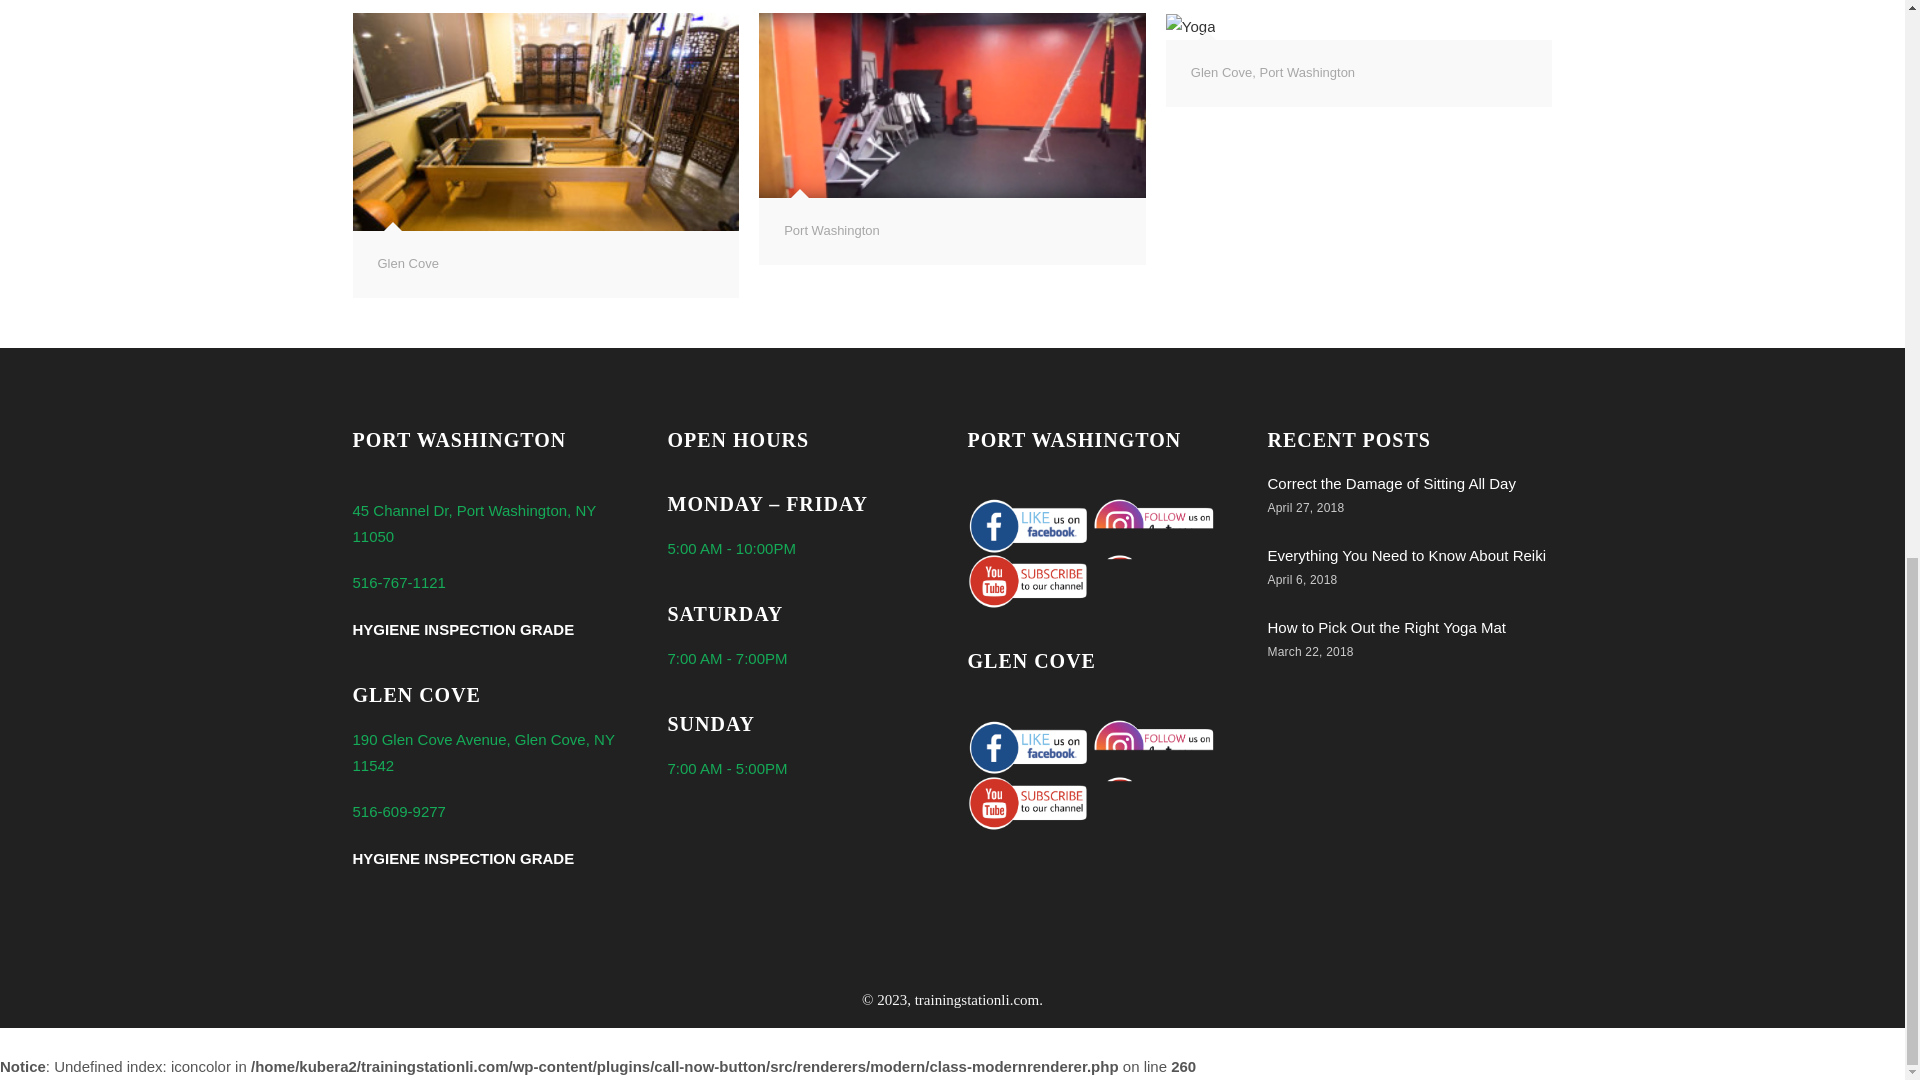  Describe the element at coordinates (462, 630) in the screenshot. I see `HYGIENE INSPECTION GRADE` at that location.